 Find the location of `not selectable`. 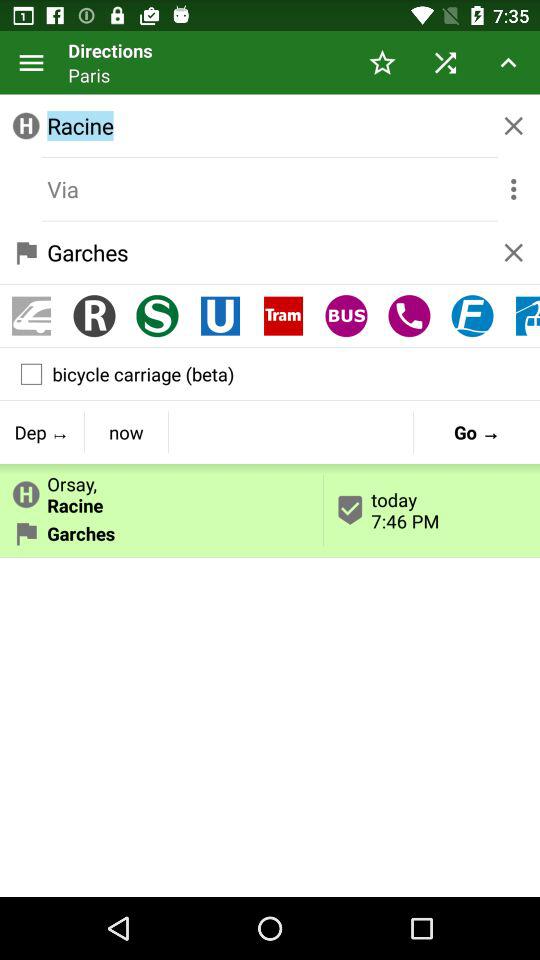

not selectable is located at coordinates (270, 189).